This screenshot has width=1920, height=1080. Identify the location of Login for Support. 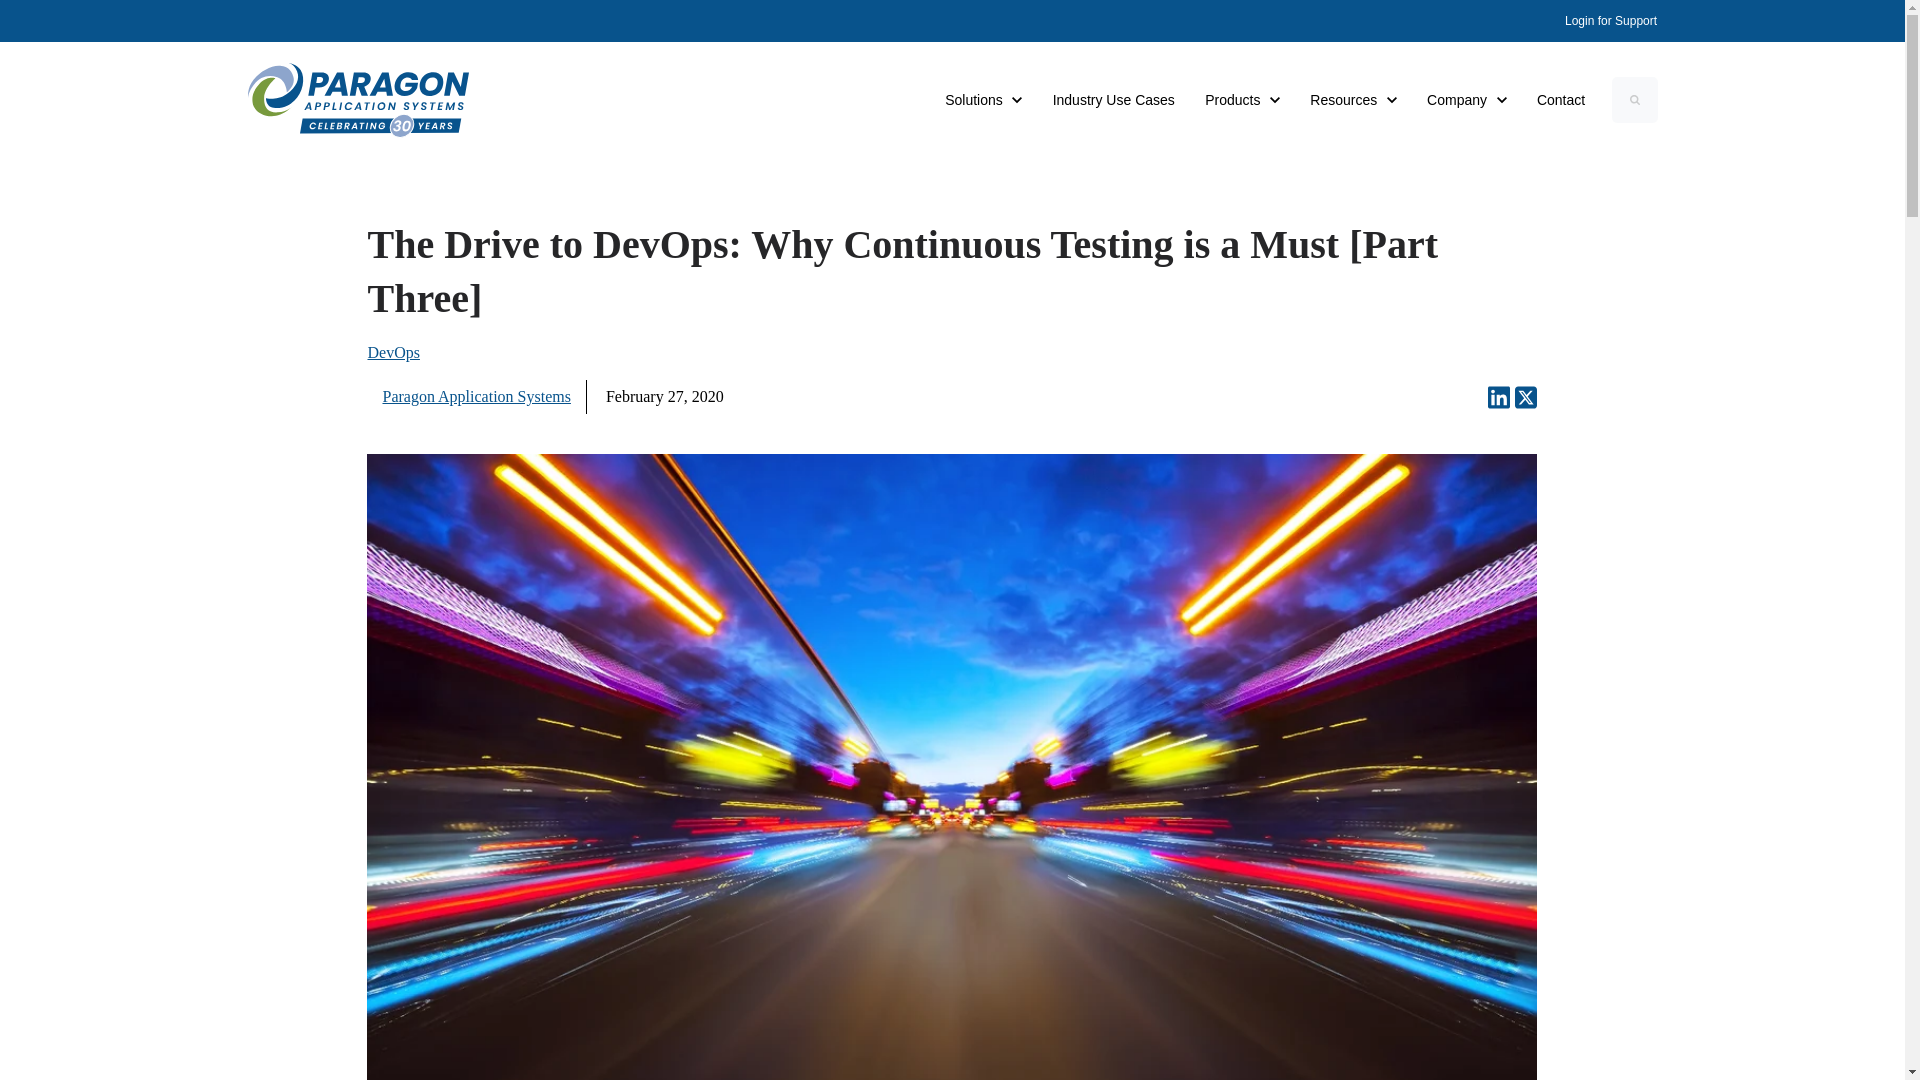
(1353, 100).